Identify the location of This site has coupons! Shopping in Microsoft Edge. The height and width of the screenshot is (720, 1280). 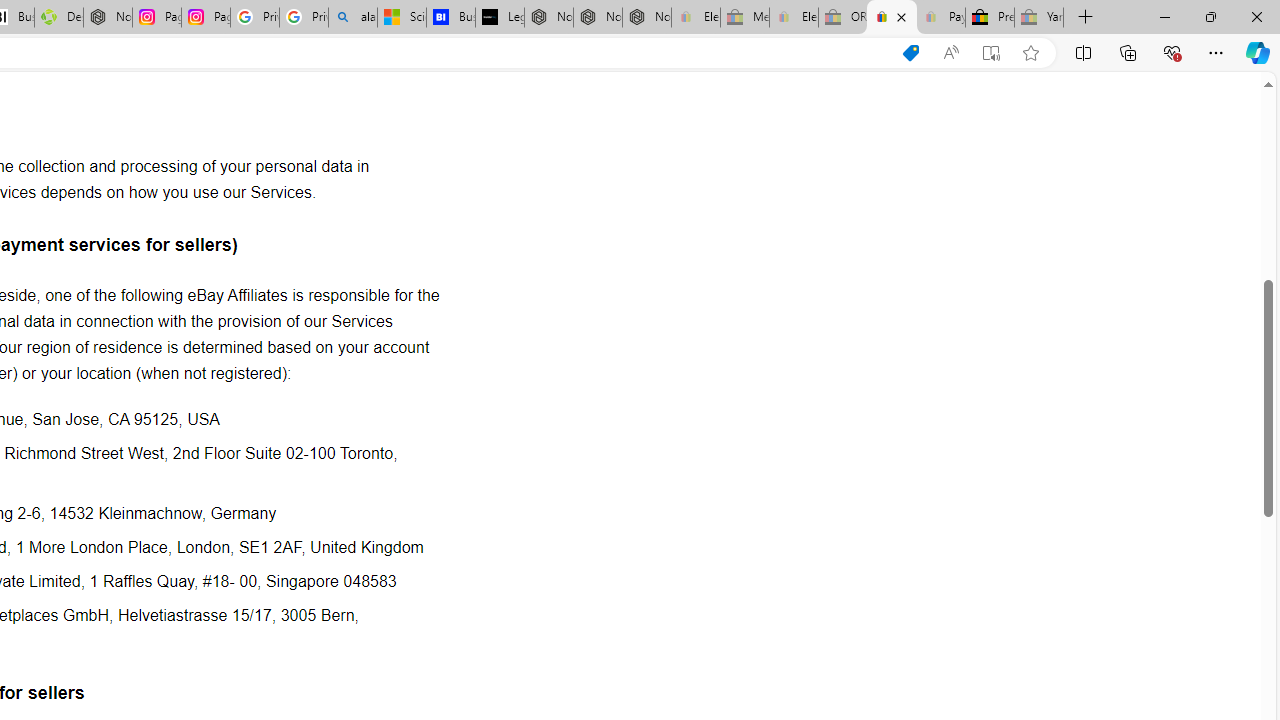
(910, 53).